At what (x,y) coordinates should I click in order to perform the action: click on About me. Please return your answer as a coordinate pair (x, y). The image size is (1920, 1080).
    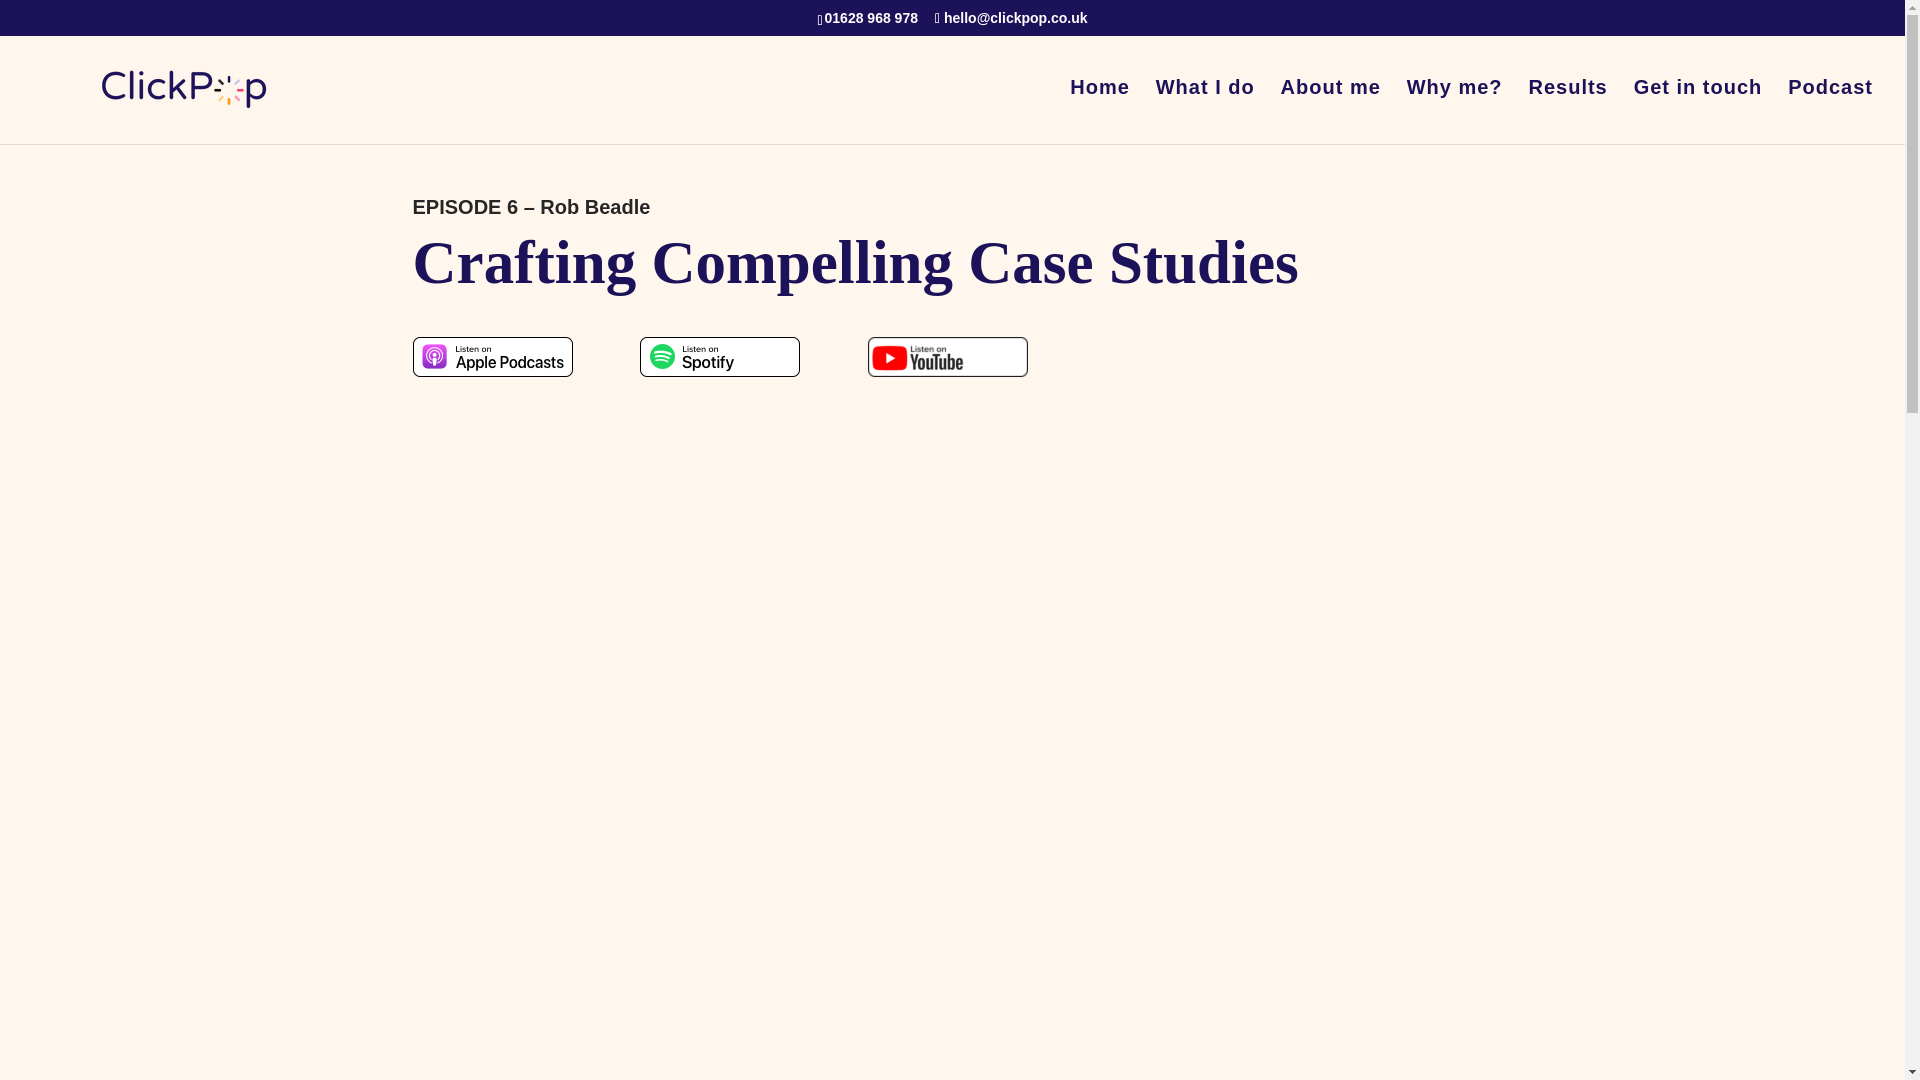
    Looking at the image, I should click on (1330, 111).